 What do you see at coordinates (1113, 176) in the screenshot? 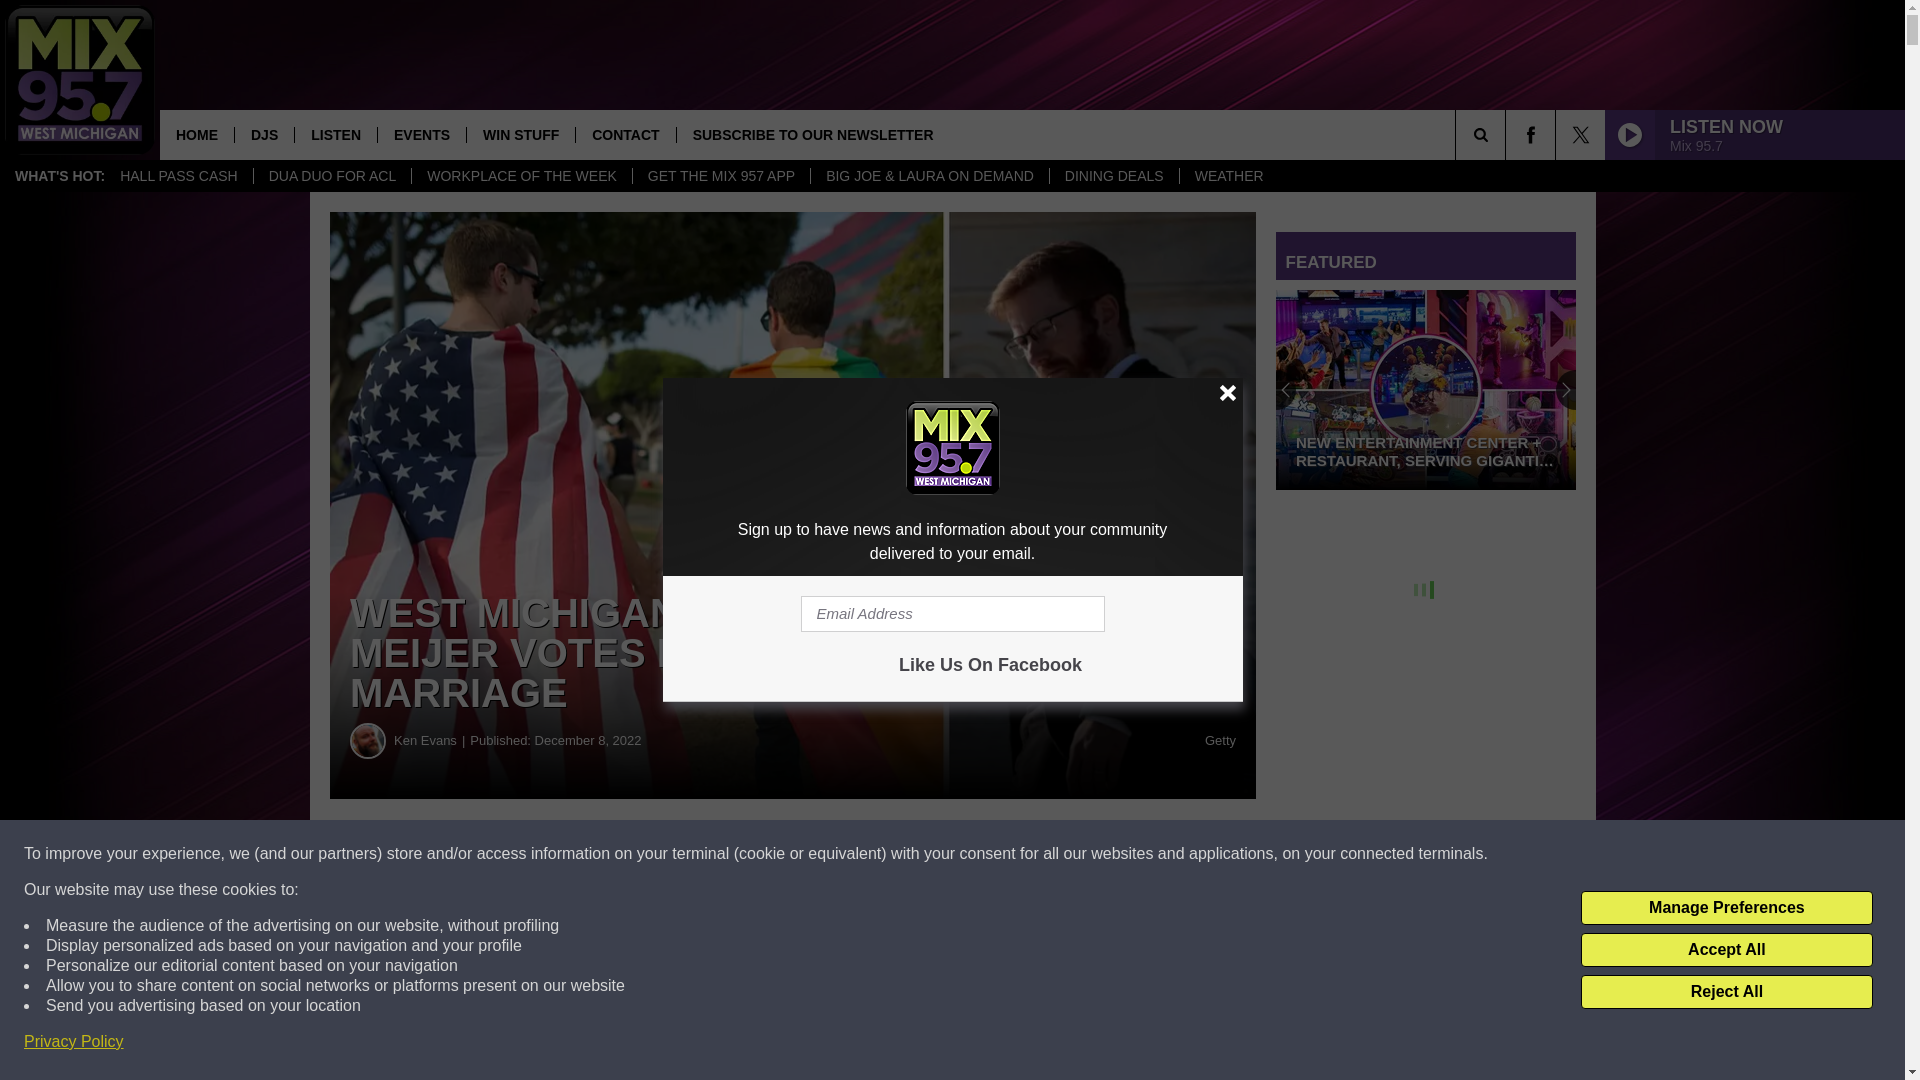
I see `DINING DEALS` at bounding box center [1113, 176].